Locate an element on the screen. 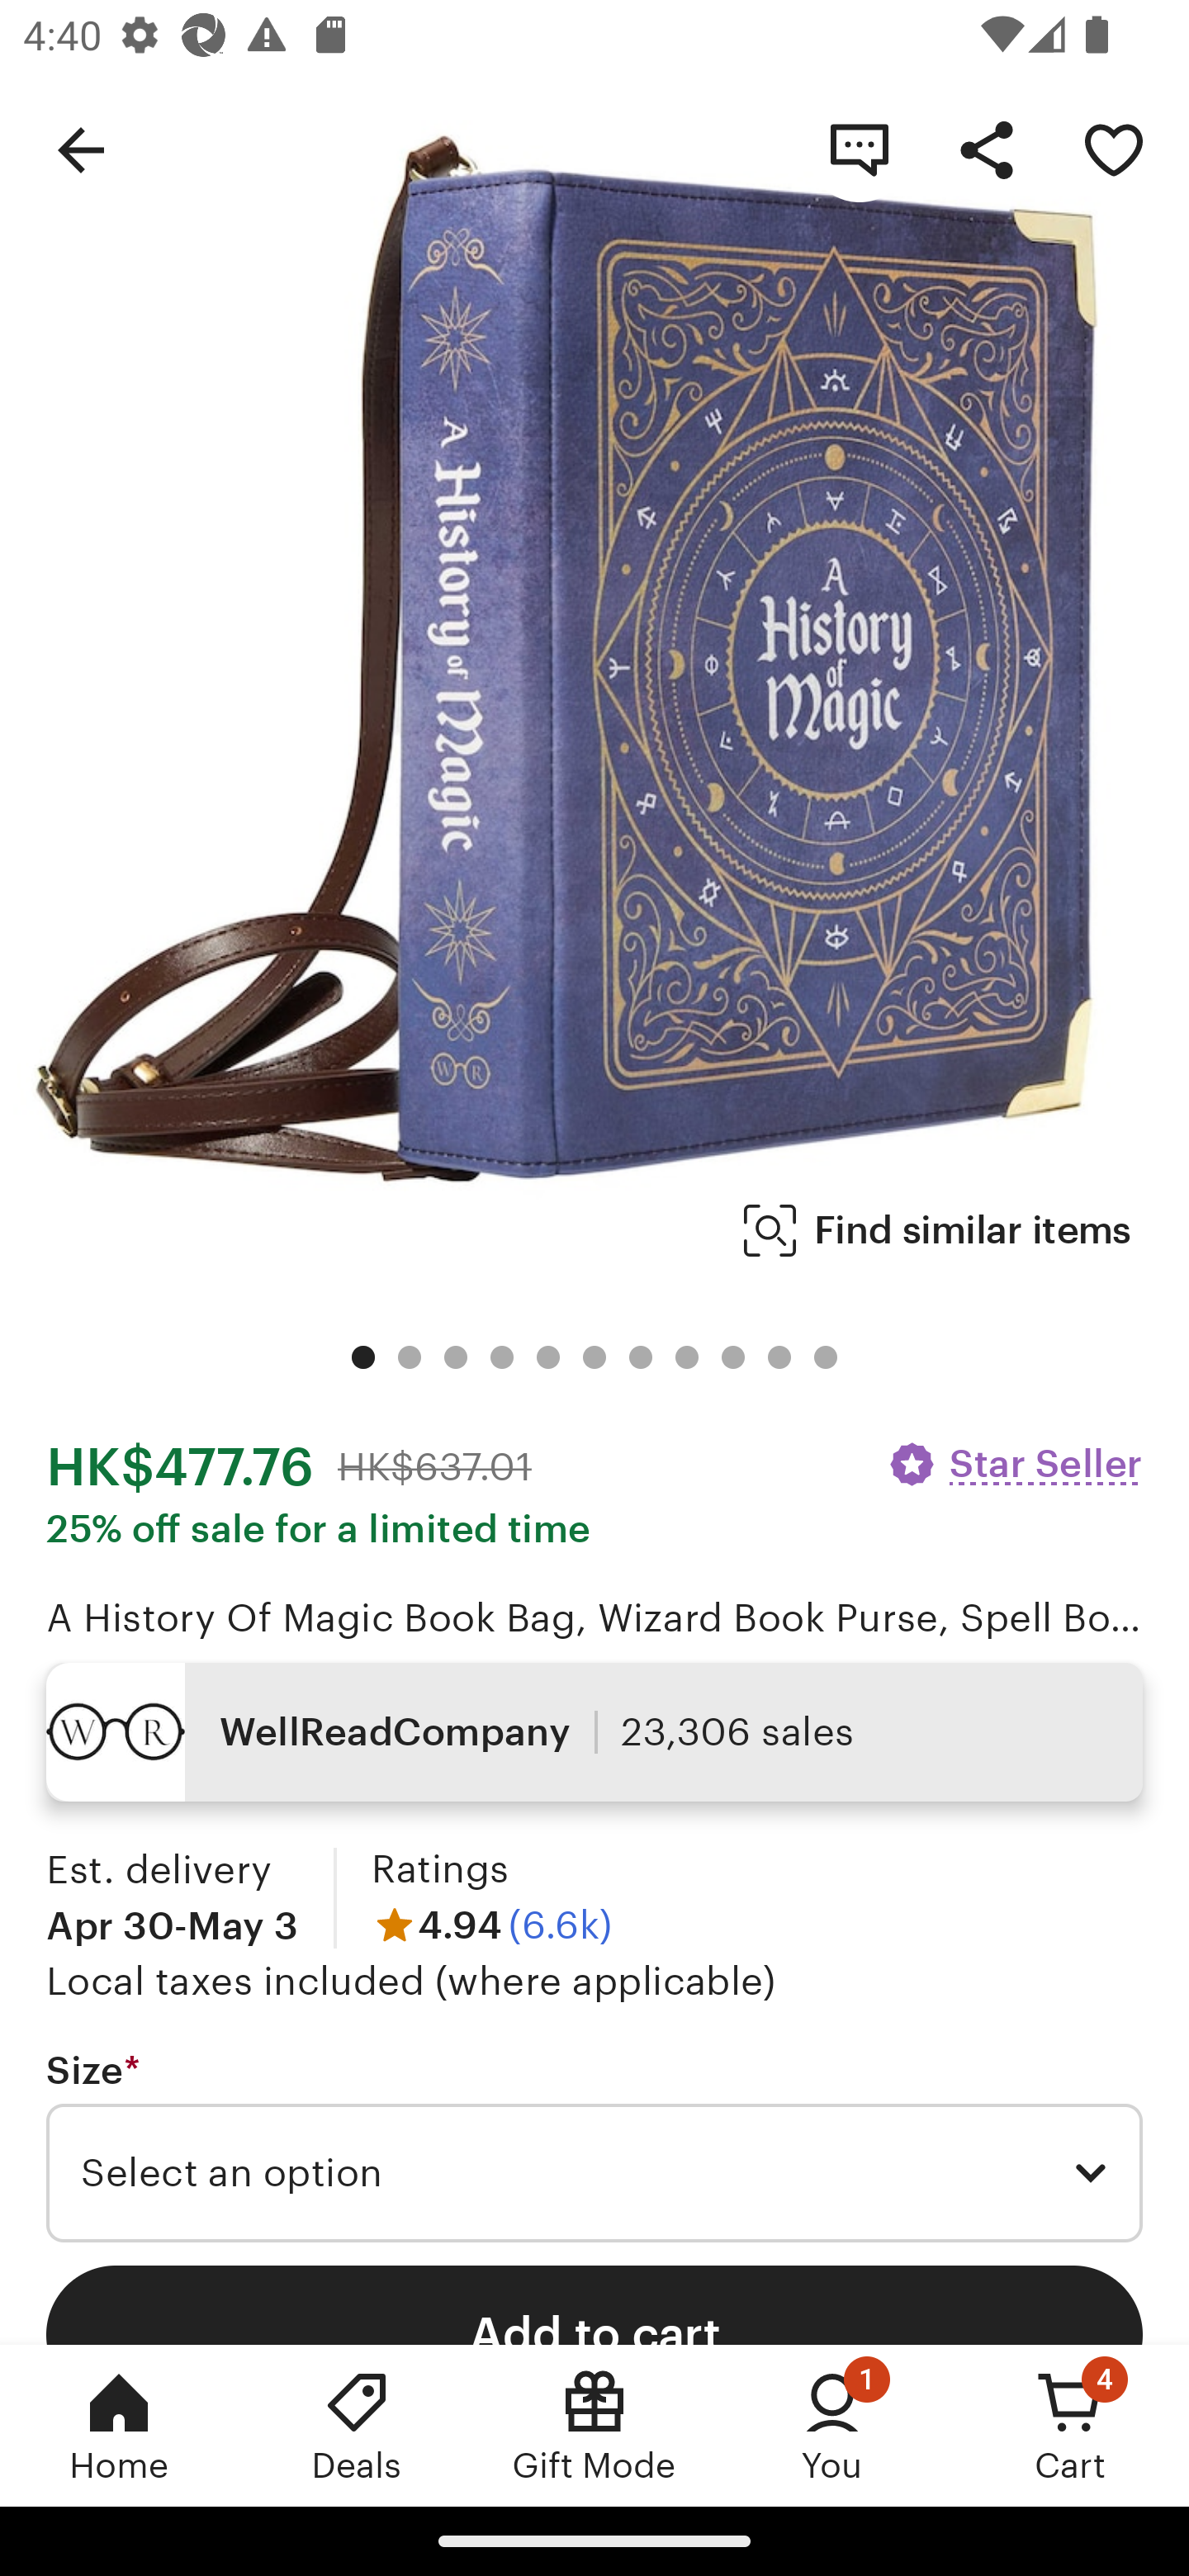 Image resolution: width=1189 pixels, height=2576 pixels. Add to cart is located at coordinates (594, 2304).